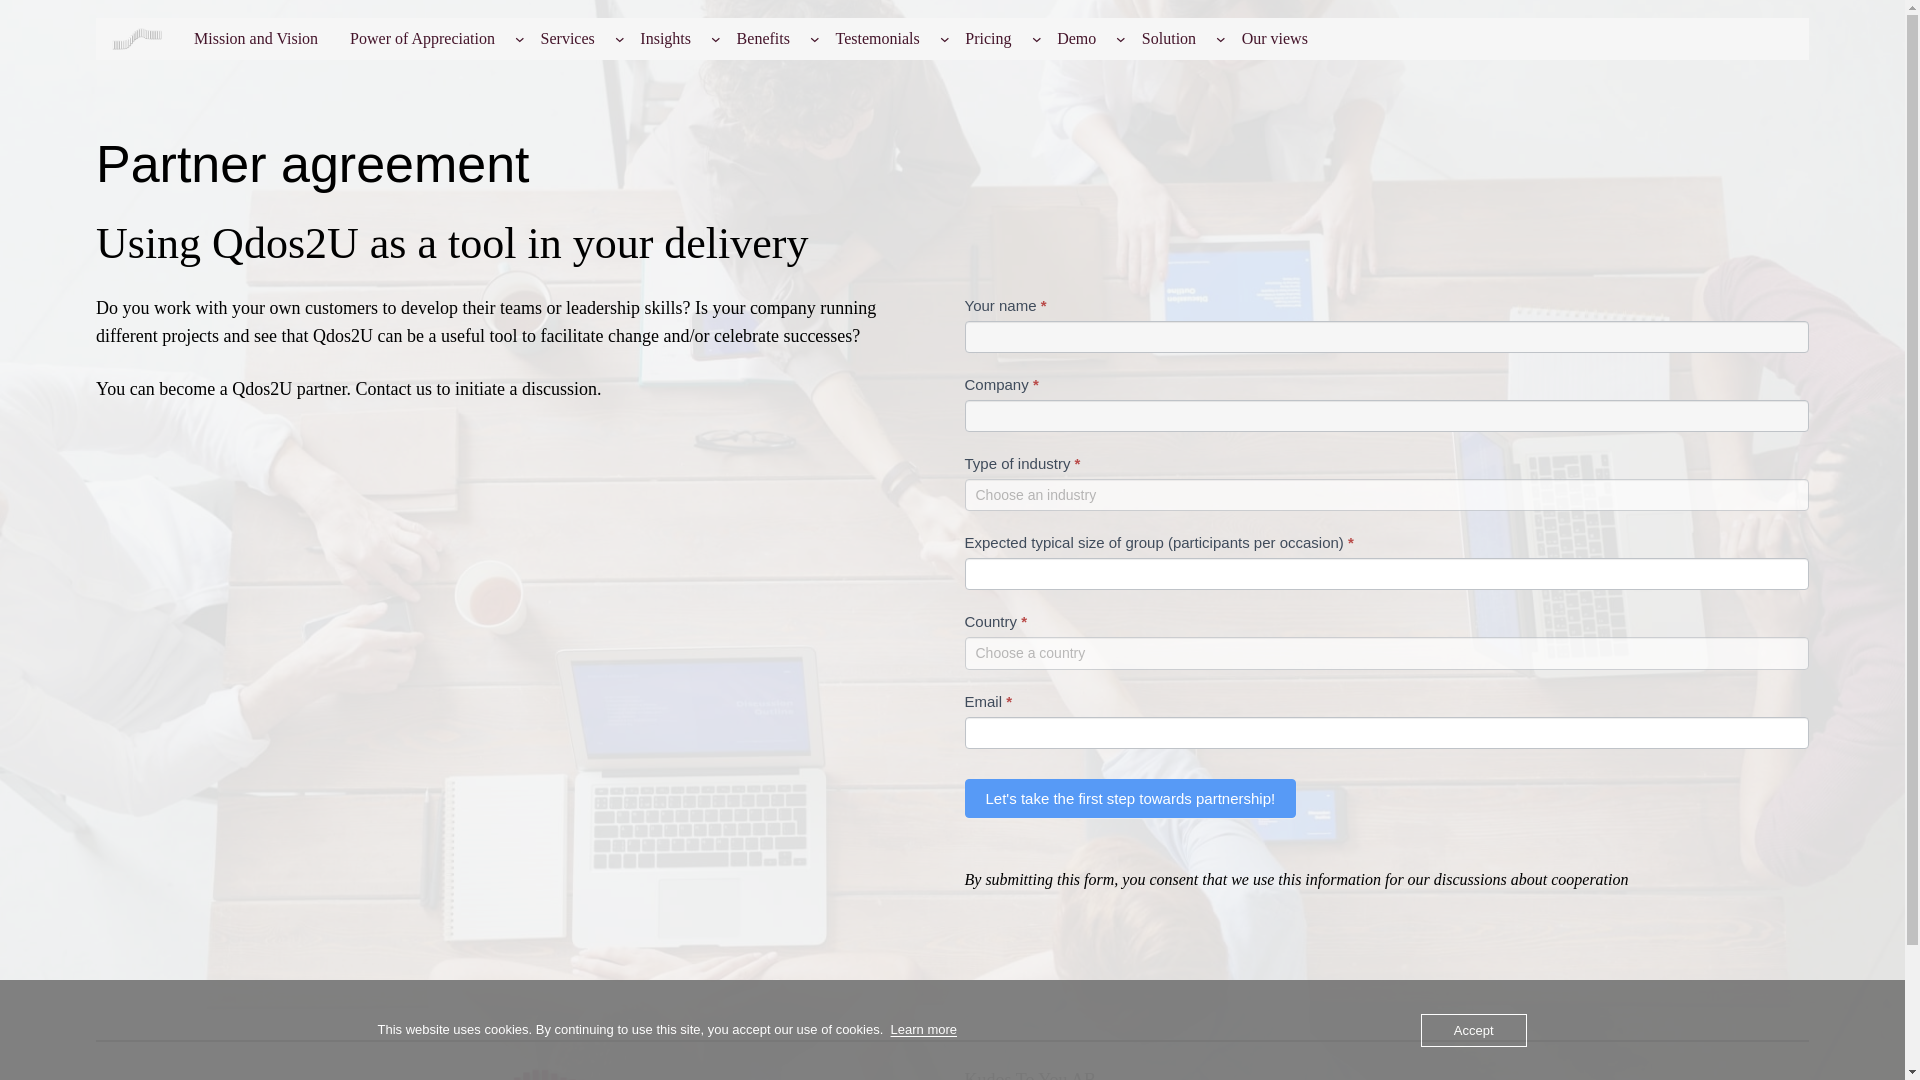 The width and height of the screenshot is (1920, 1080). Describe the element at coordinates (988, 39) in the screenshot. I see `Pricing` at that location.